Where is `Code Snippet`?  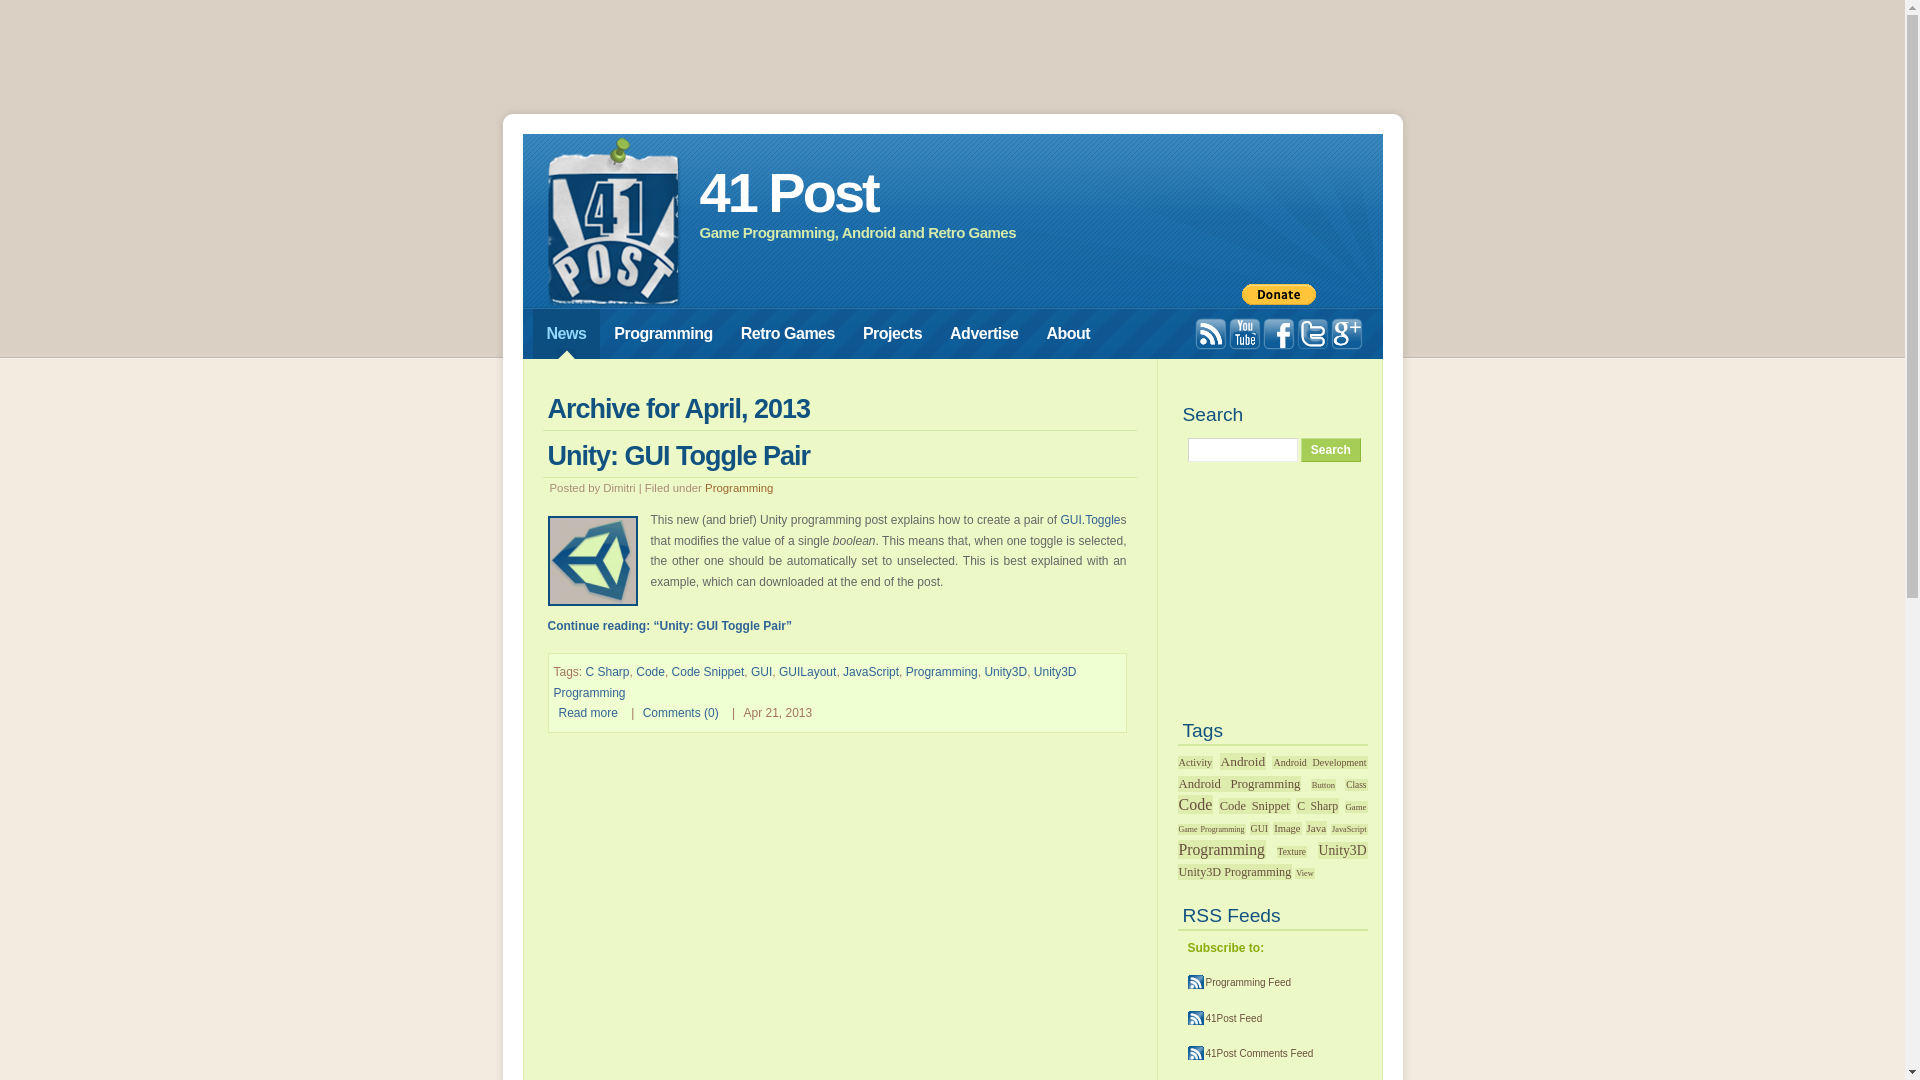 Code Snippet is located at coordinates (1255, 806).